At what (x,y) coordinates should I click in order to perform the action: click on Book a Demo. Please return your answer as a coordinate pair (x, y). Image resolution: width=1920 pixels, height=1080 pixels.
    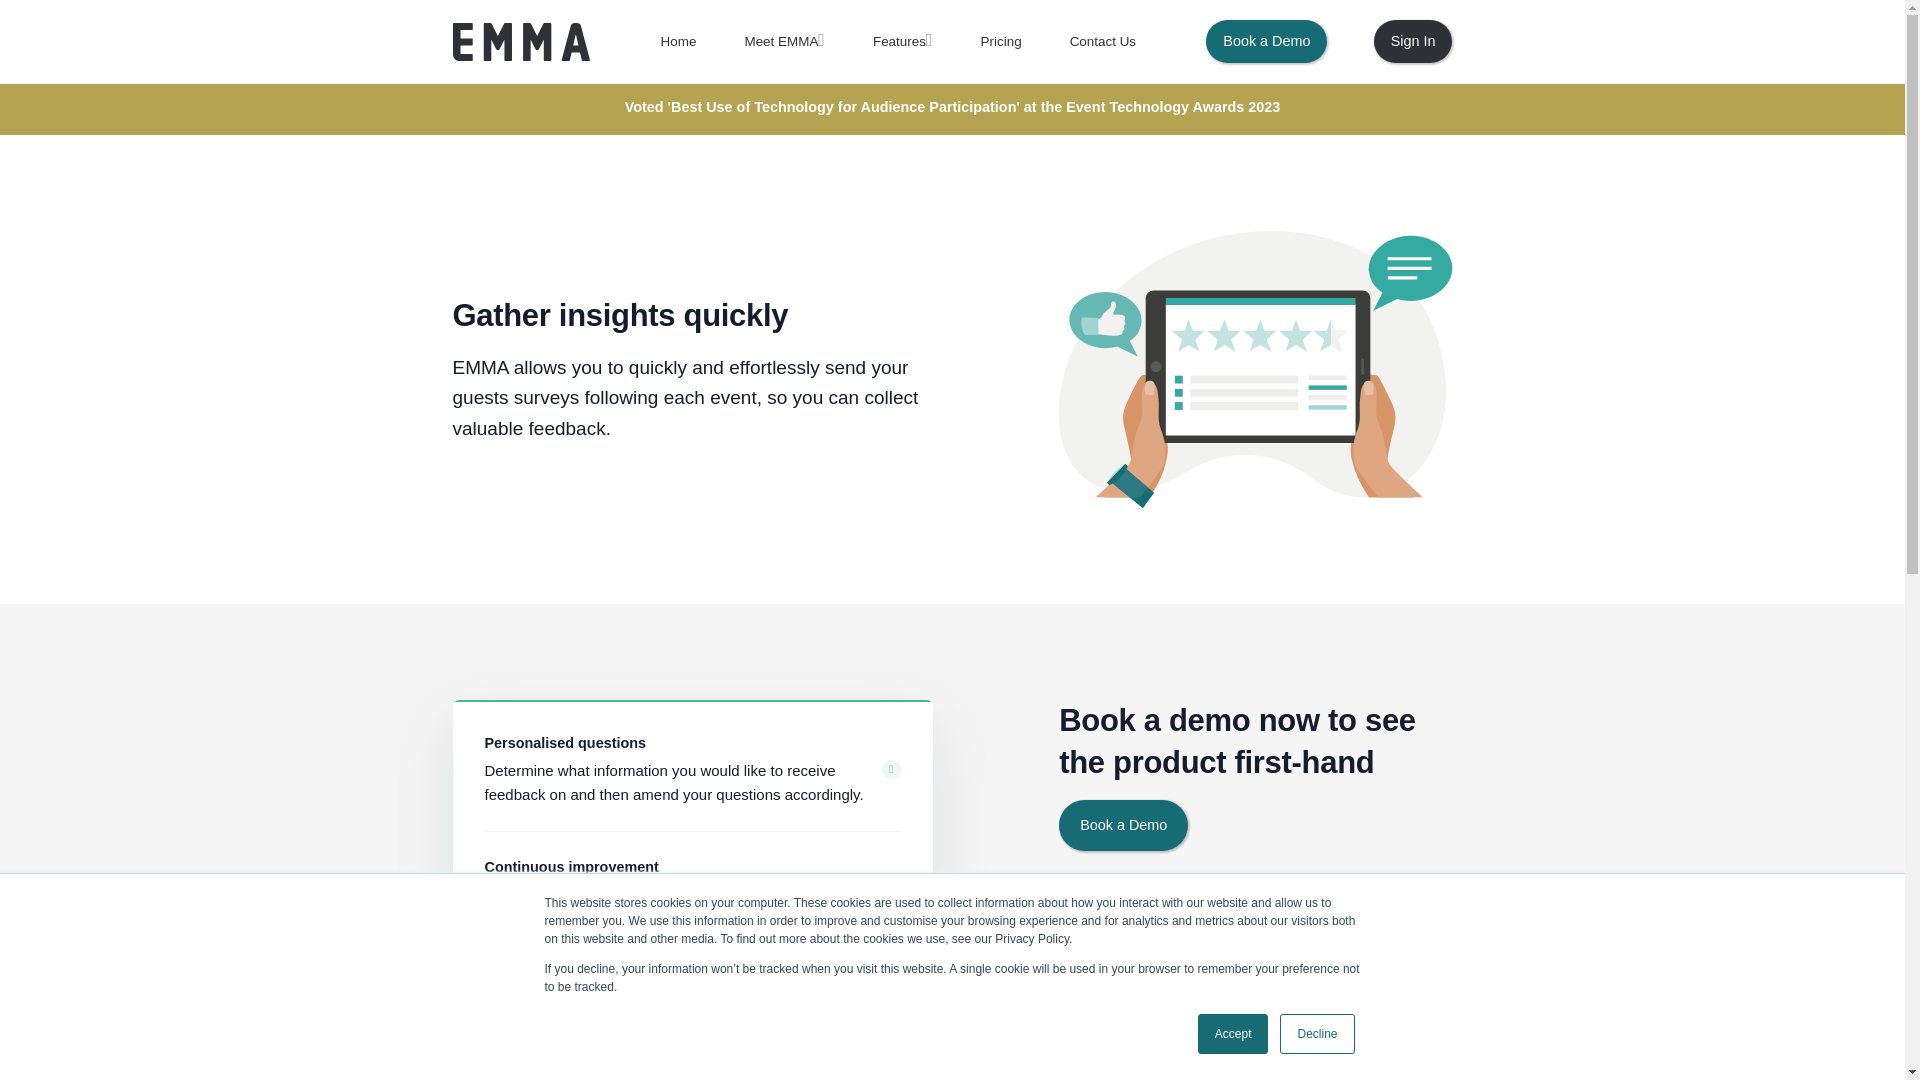
    Looking at the image, I should click on (1124, 826).